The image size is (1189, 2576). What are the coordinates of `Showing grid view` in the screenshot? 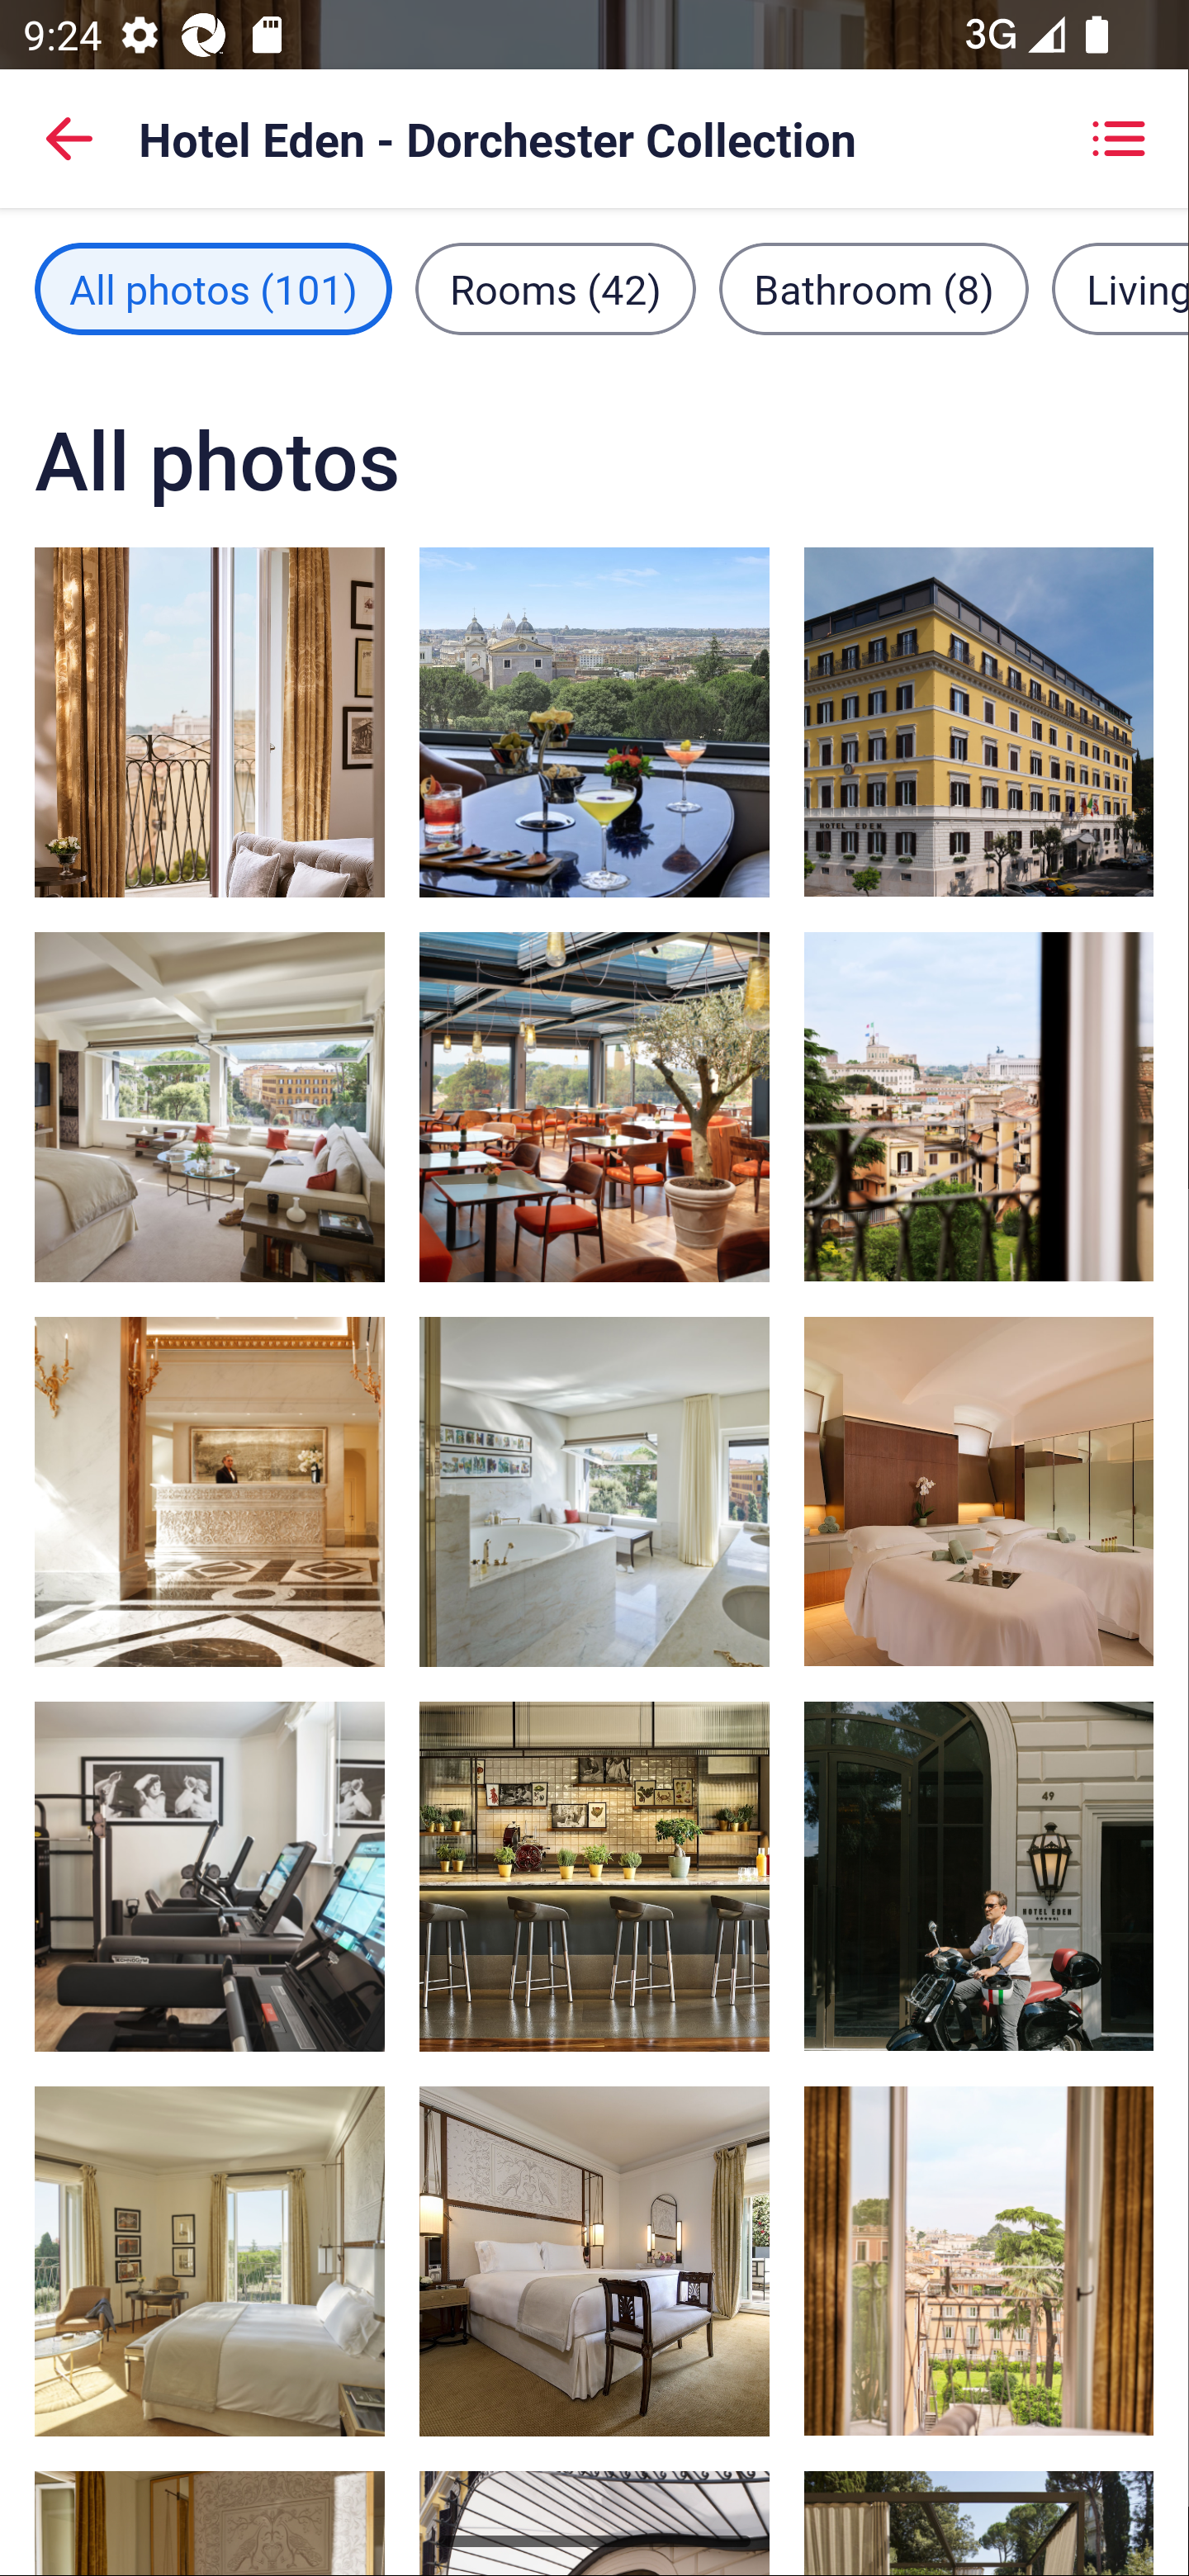 It's located at (1118, 139).